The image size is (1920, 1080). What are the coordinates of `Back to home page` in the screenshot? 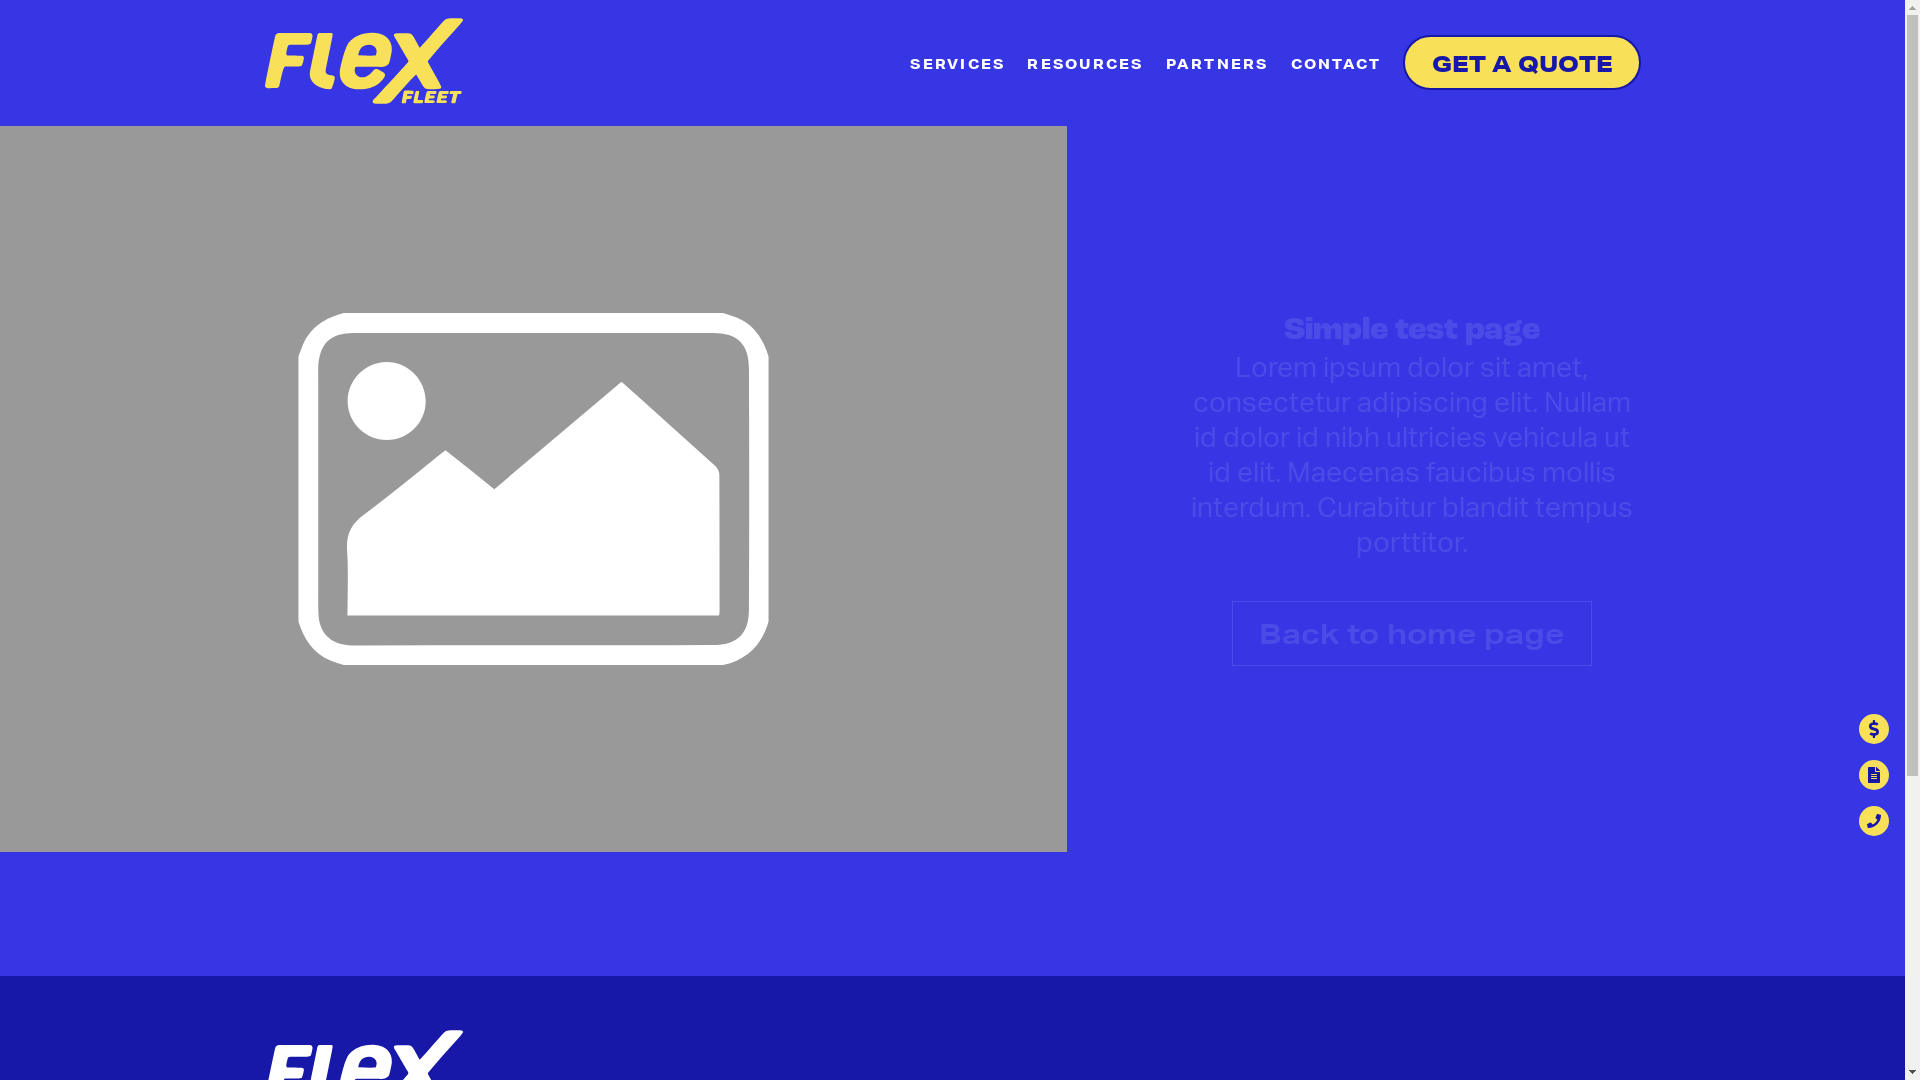 It's located at (1412, 634).